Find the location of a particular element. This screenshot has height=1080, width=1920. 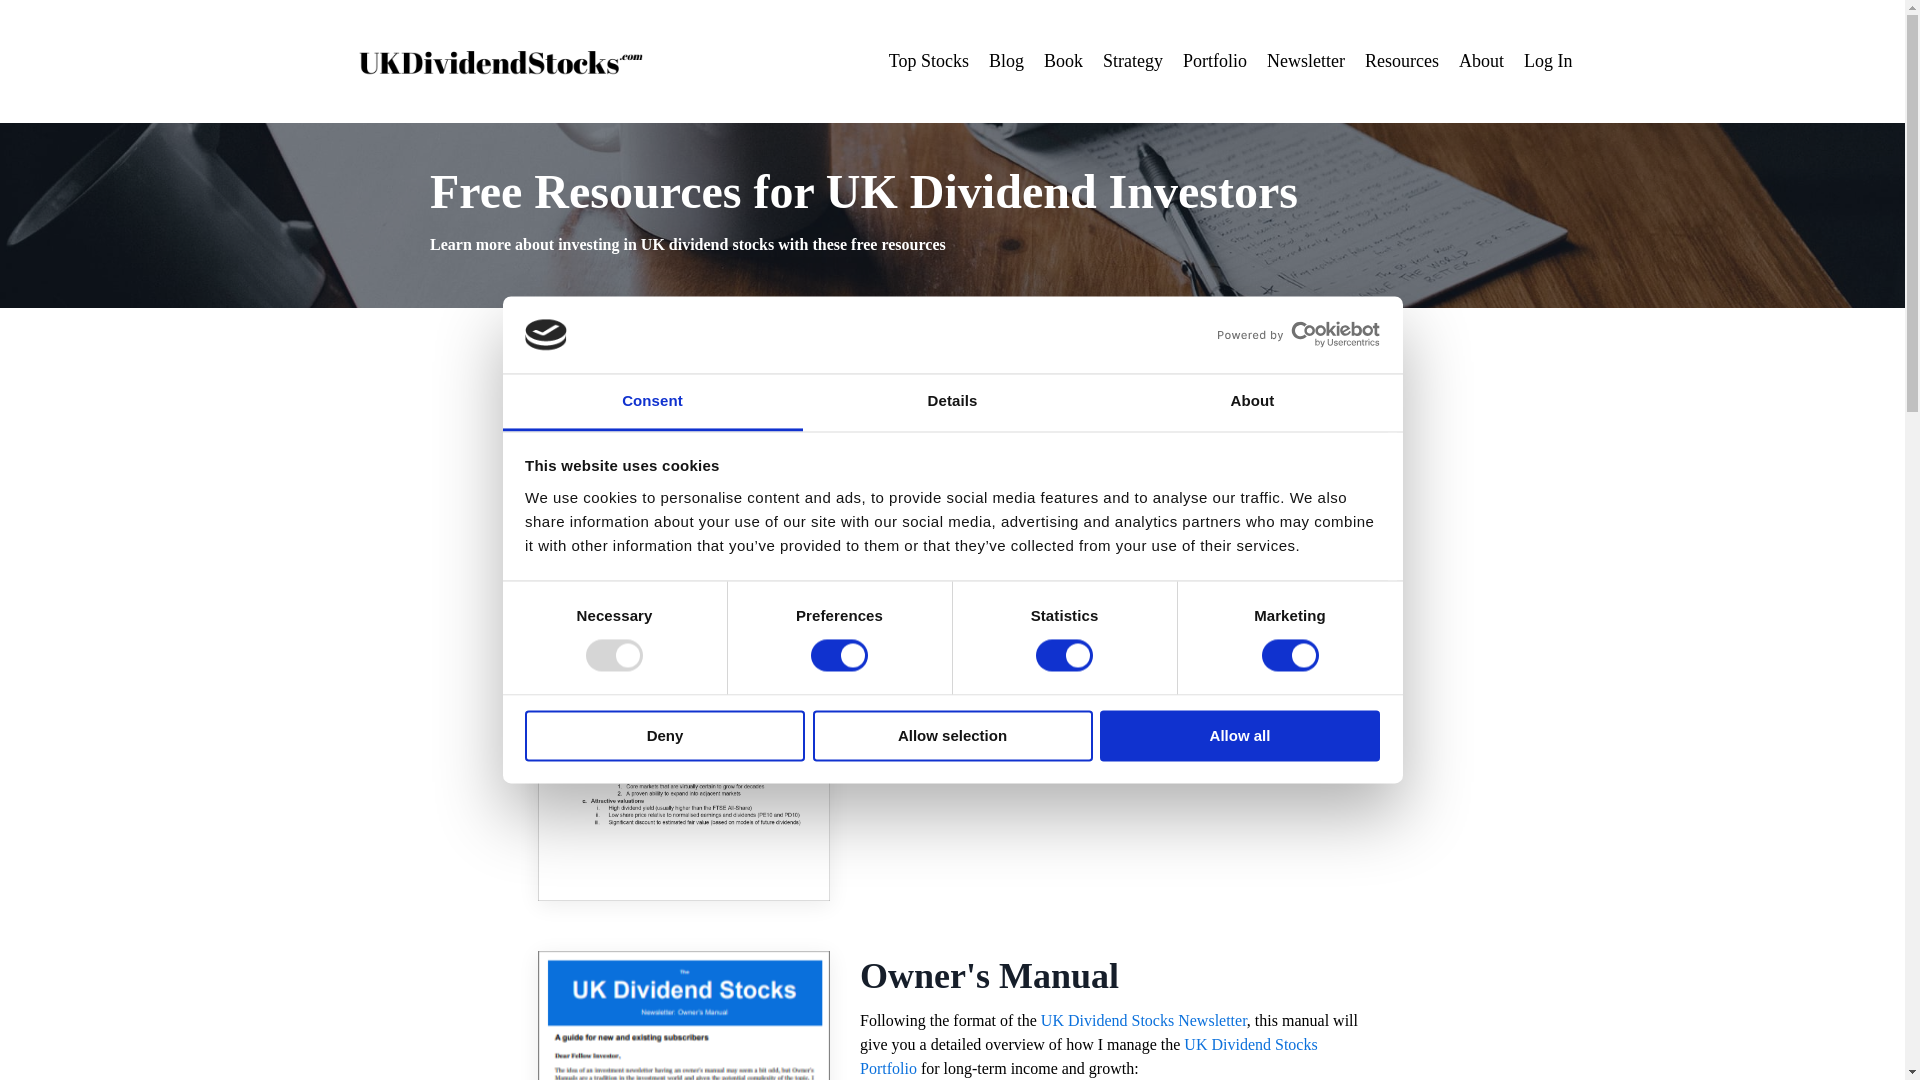

Details is located at coordinates (952, 402).